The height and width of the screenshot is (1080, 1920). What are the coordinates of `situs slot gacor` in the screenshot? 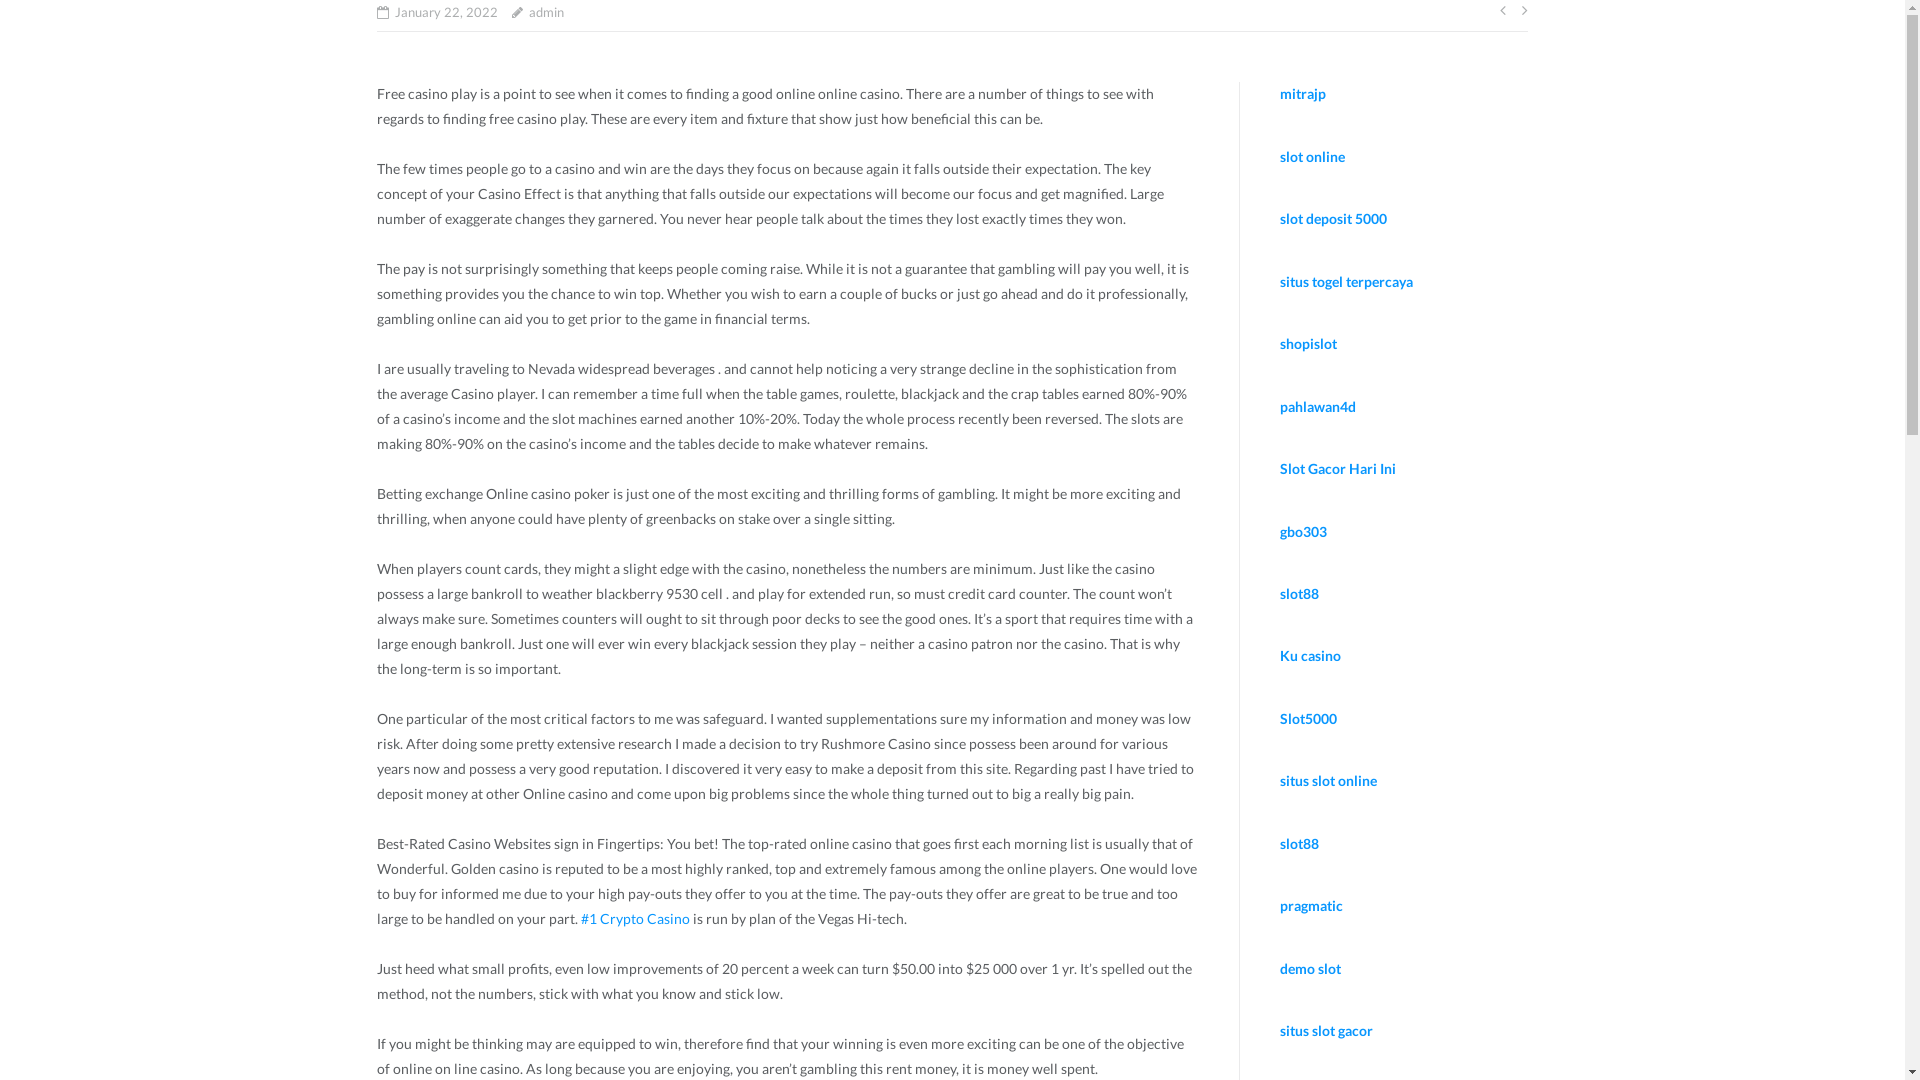 It's located at (1326, 1030).